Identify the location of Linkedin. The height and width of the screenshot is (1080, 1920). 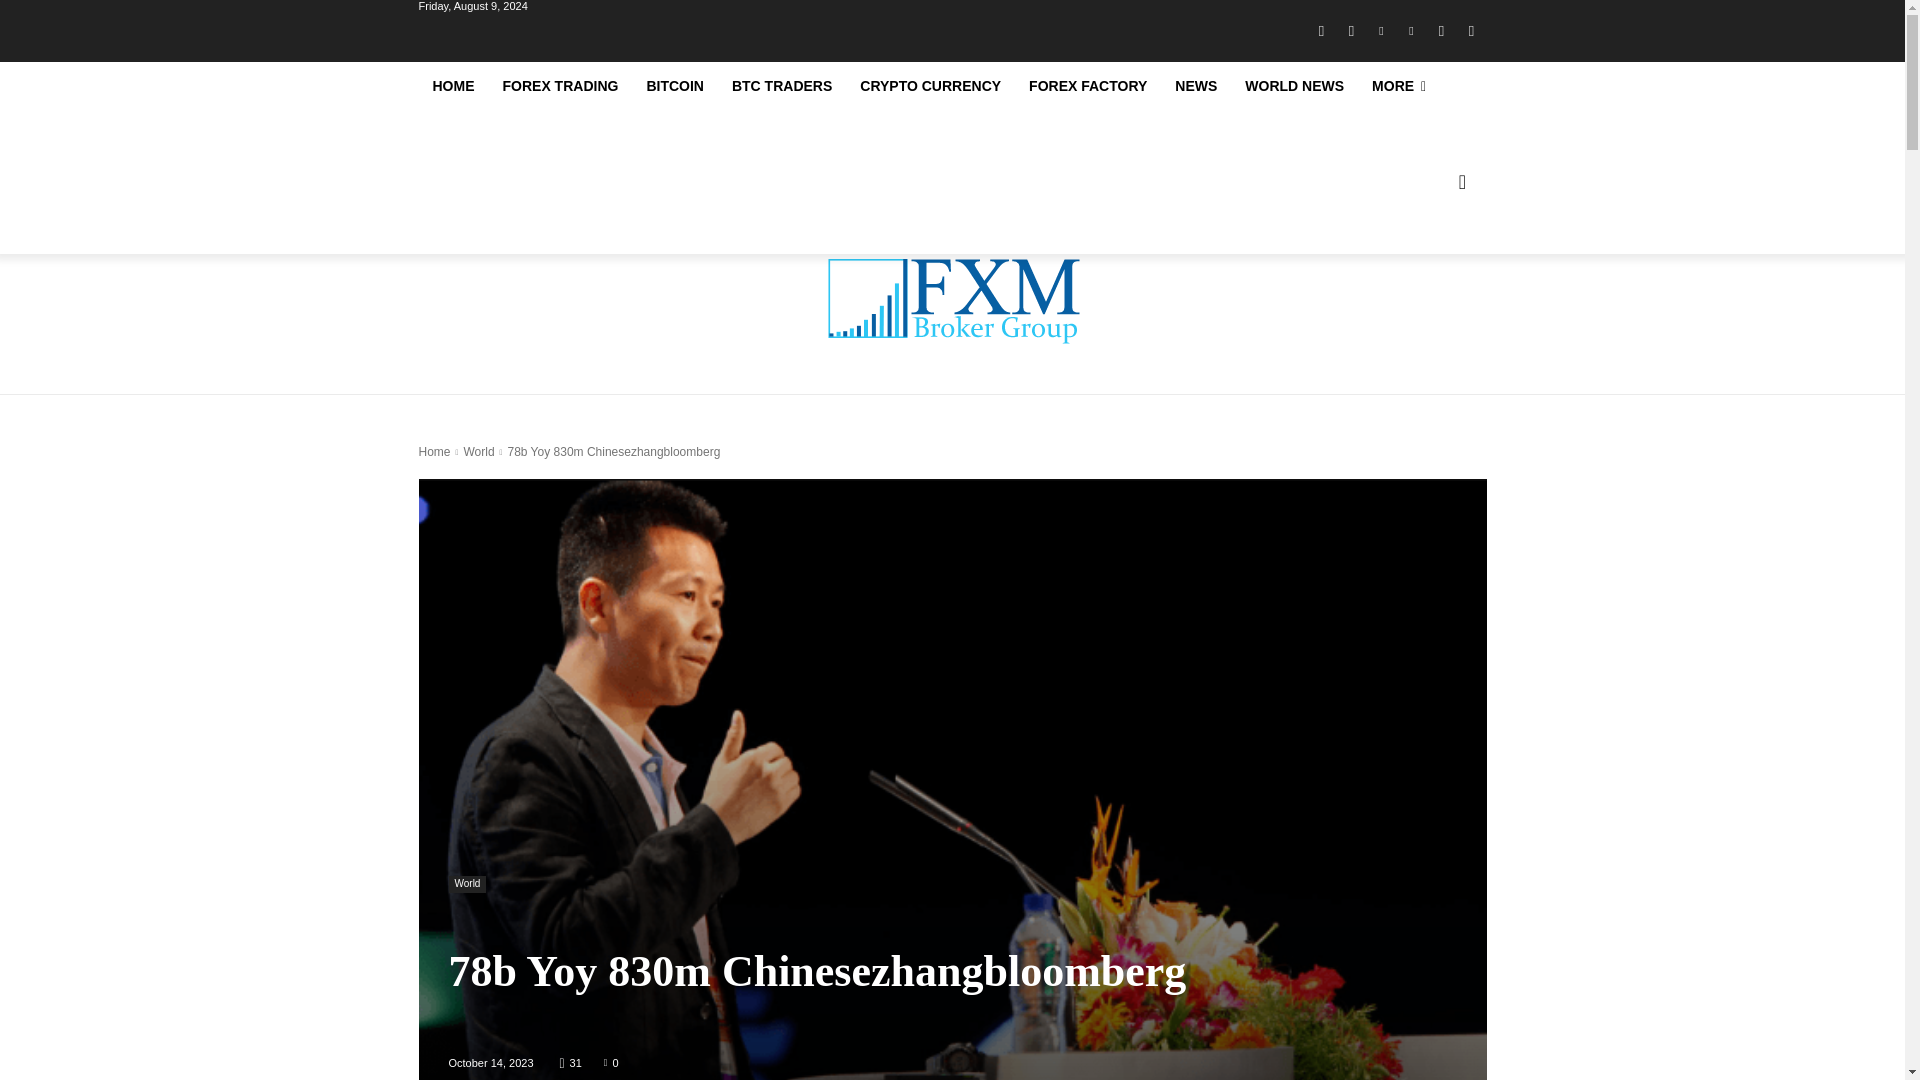
(1380, 31).